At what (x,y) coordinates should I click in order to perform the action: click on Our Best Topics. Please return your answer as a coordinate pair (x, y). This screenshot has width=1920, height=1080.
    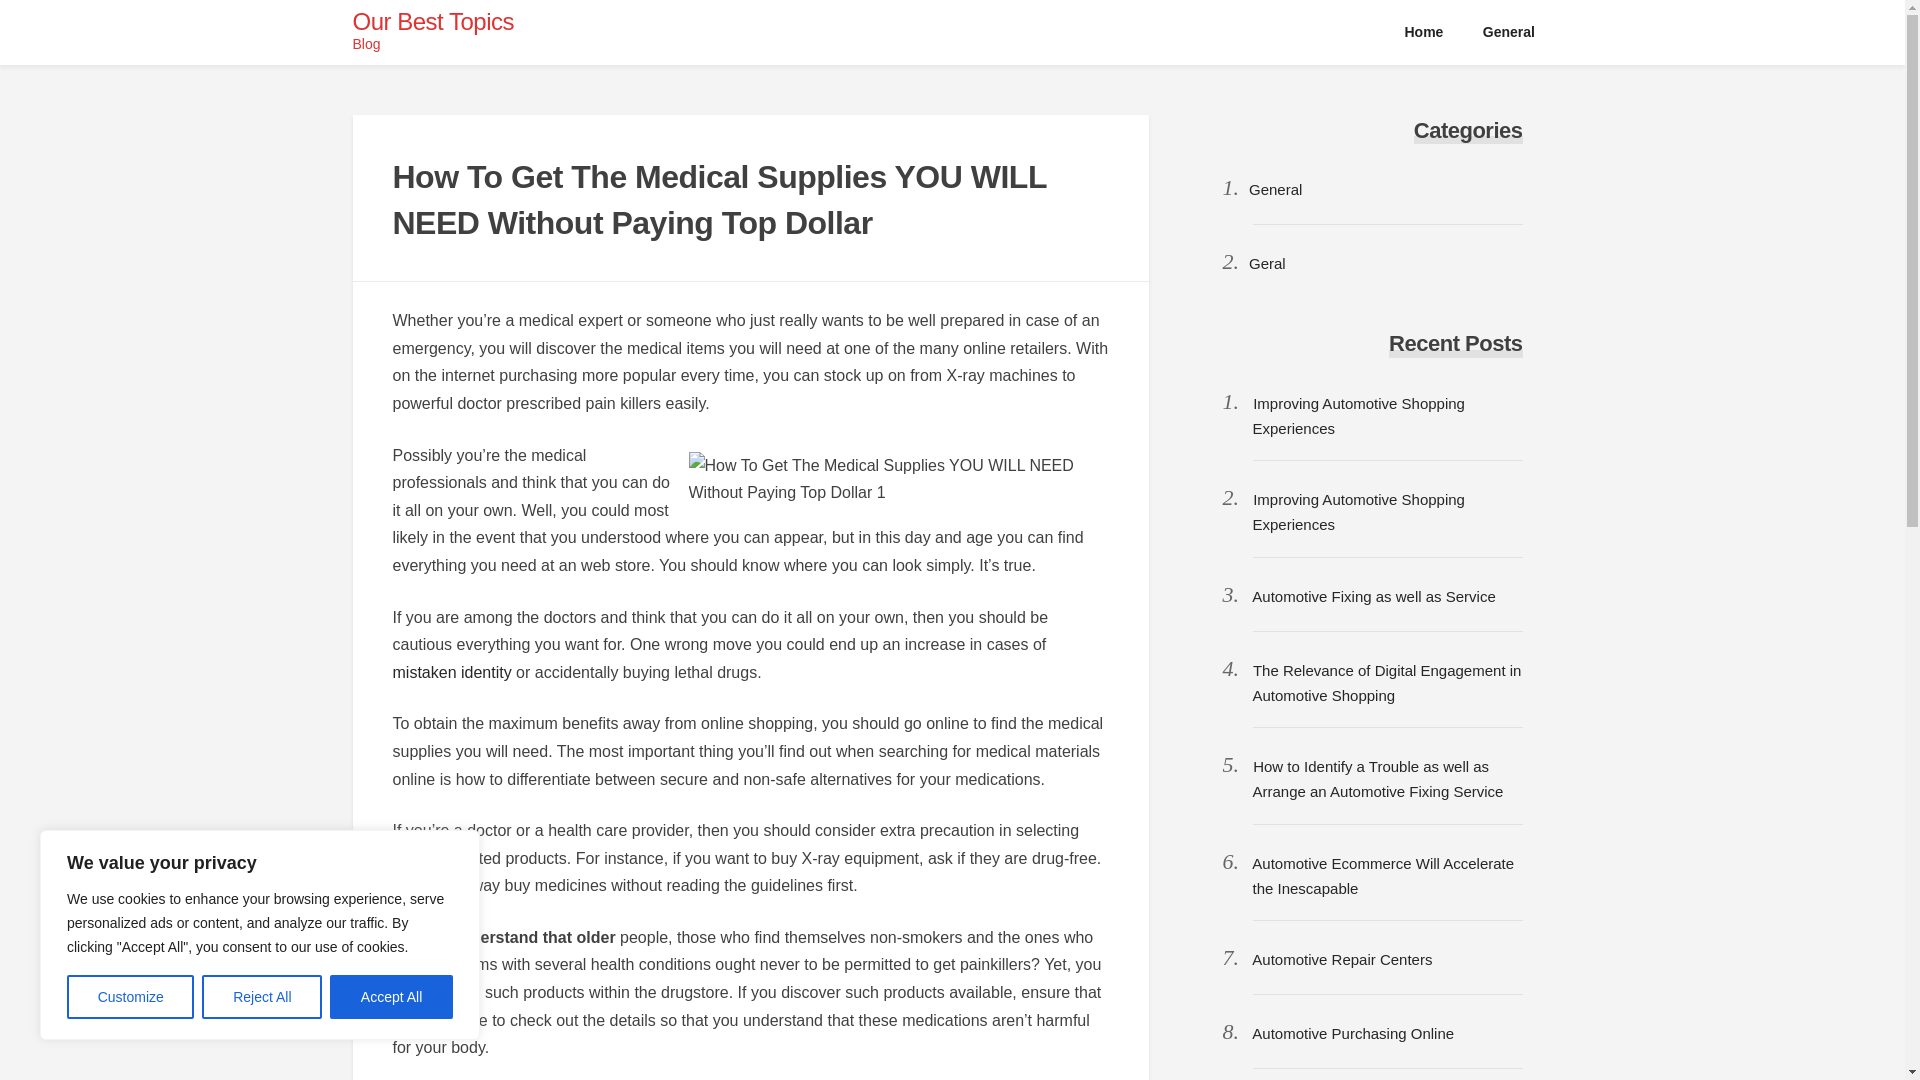
    Looking at the image, I should click on (432, 20).